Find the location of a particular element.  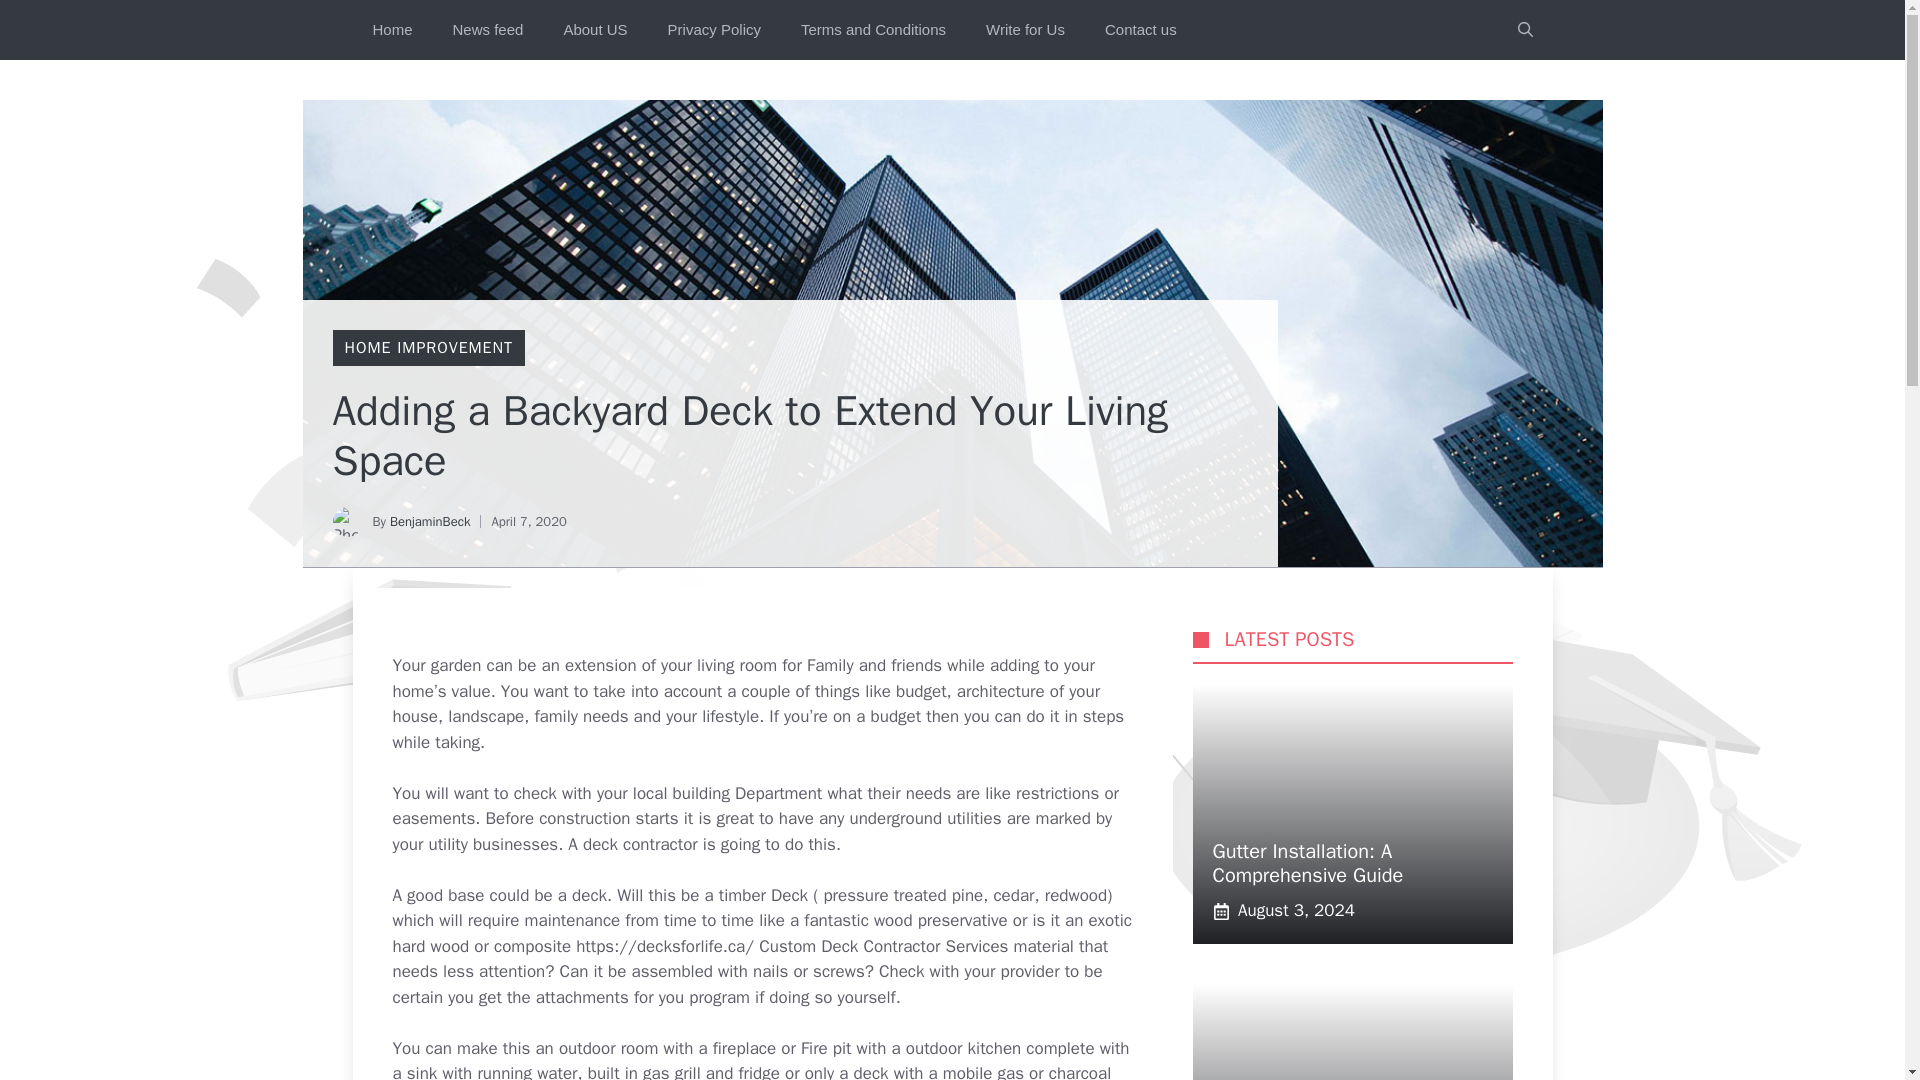

Privacy Policy is located at coordinates (714, 30).